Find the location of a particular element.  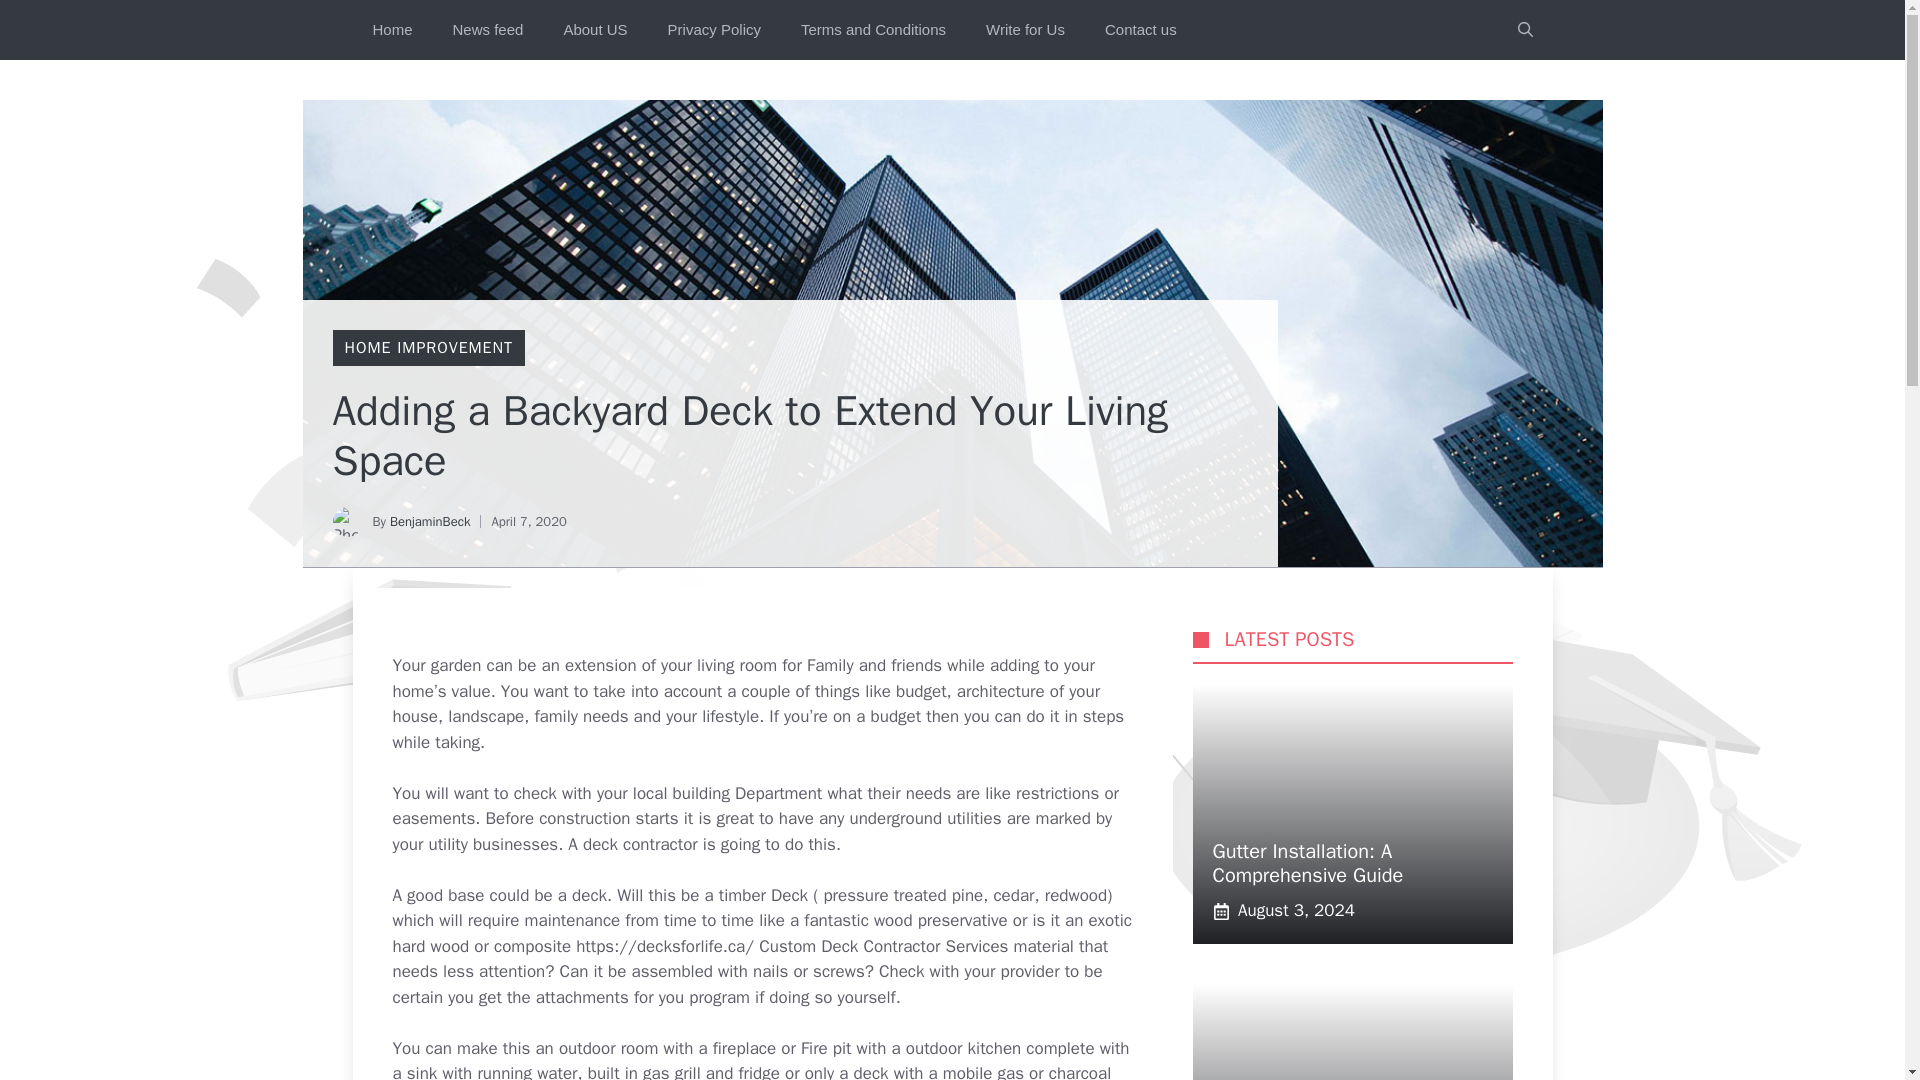

Privacy Policy is located at coordinates (714, 30).